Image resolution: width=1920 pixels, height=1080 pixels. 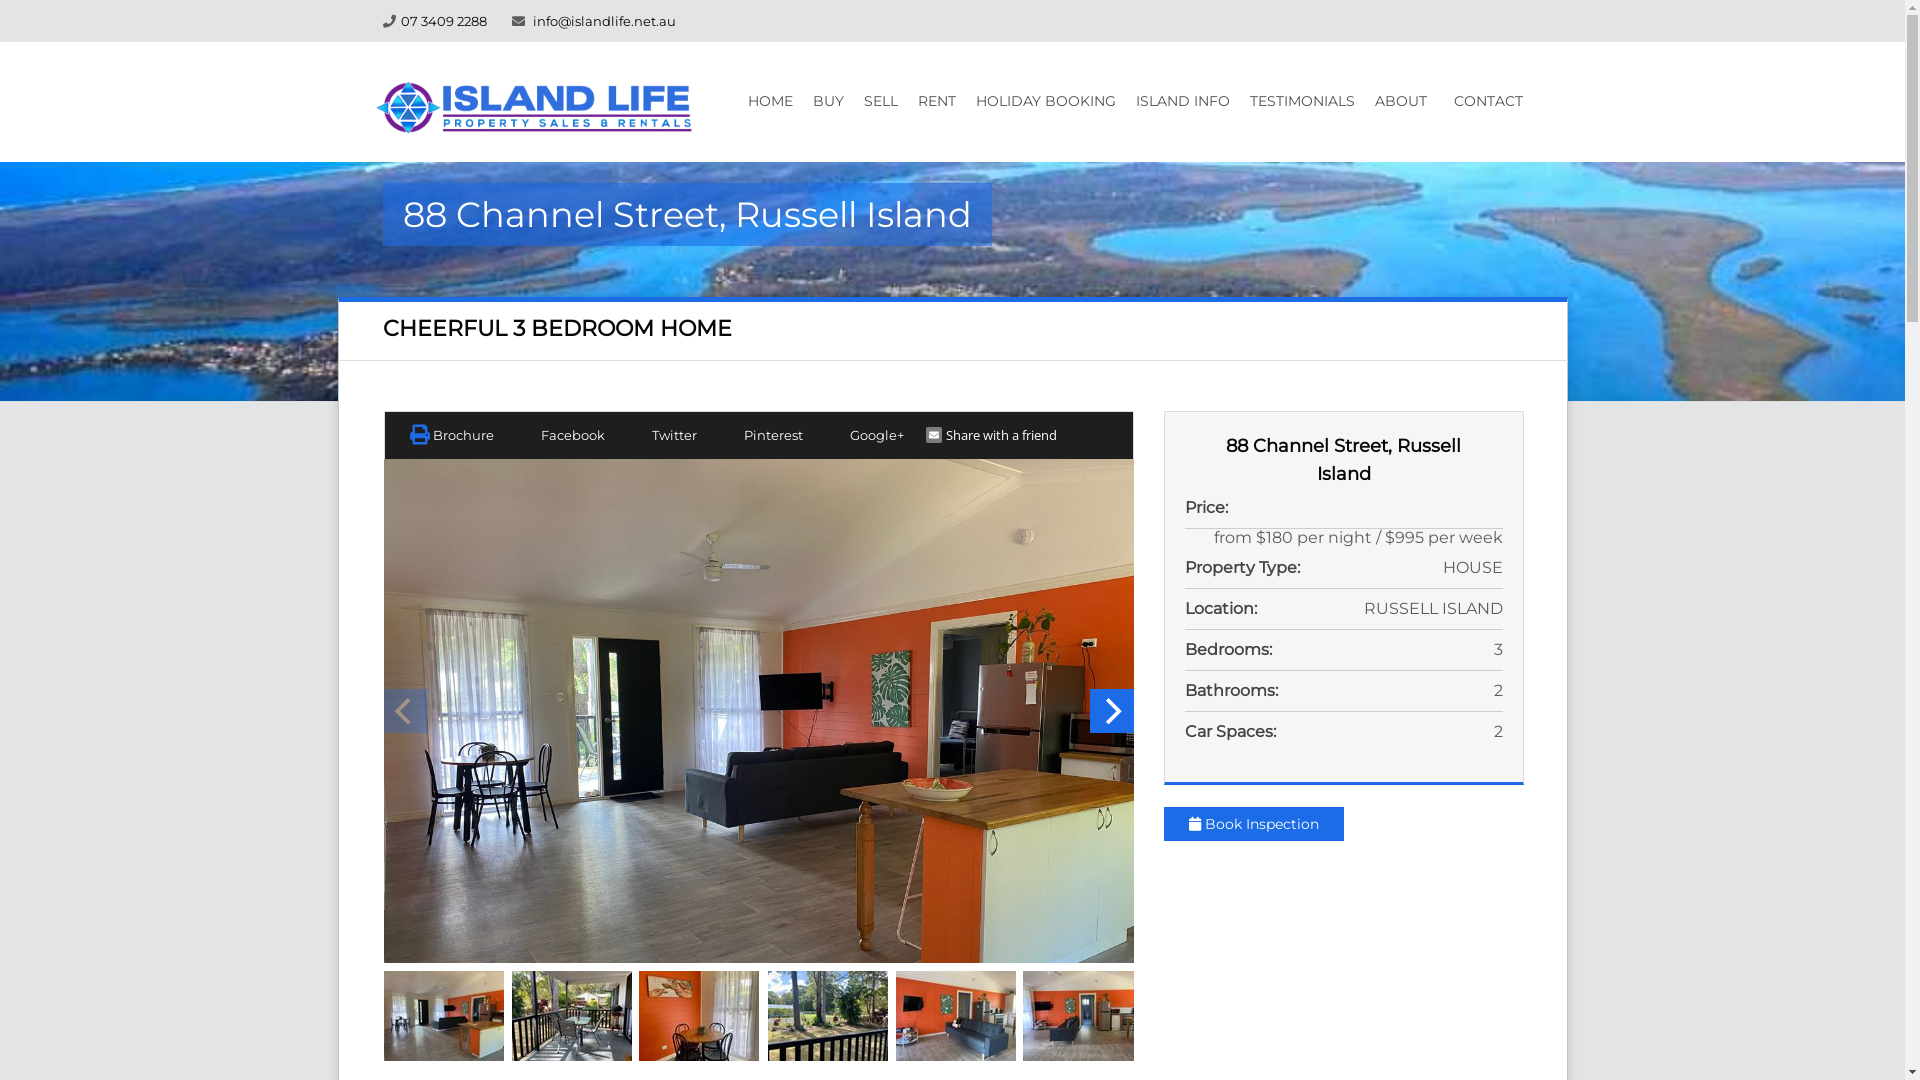 What do you see at coordinates (443, 21) in the screenshot?
I see `07 3409 2288` at bounding box center [443, 21].